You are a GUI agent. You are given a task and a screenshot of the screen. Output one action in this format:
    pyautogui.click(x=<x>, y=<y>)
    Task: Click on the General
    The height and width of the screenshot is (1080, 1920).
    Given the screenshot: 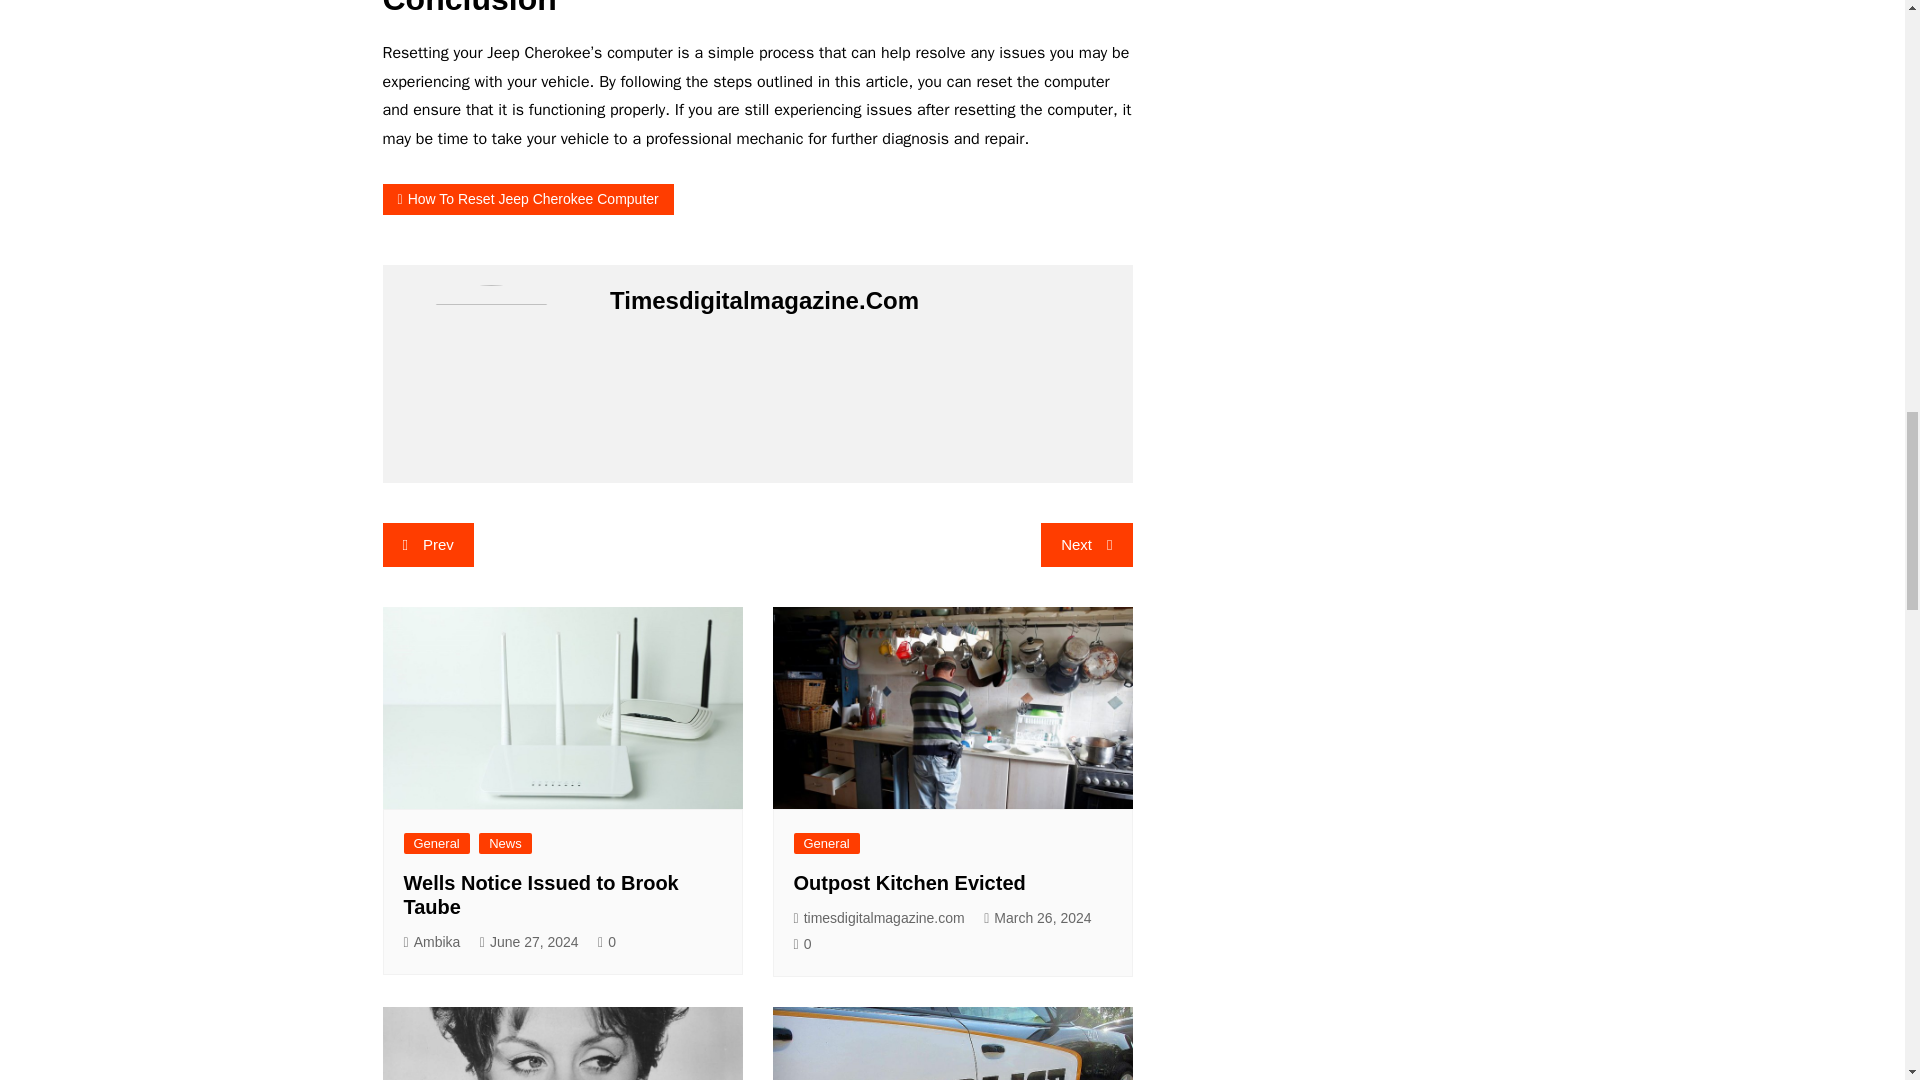 What is the action you would take?
    pyautogui.click(x=436, y=843)
    